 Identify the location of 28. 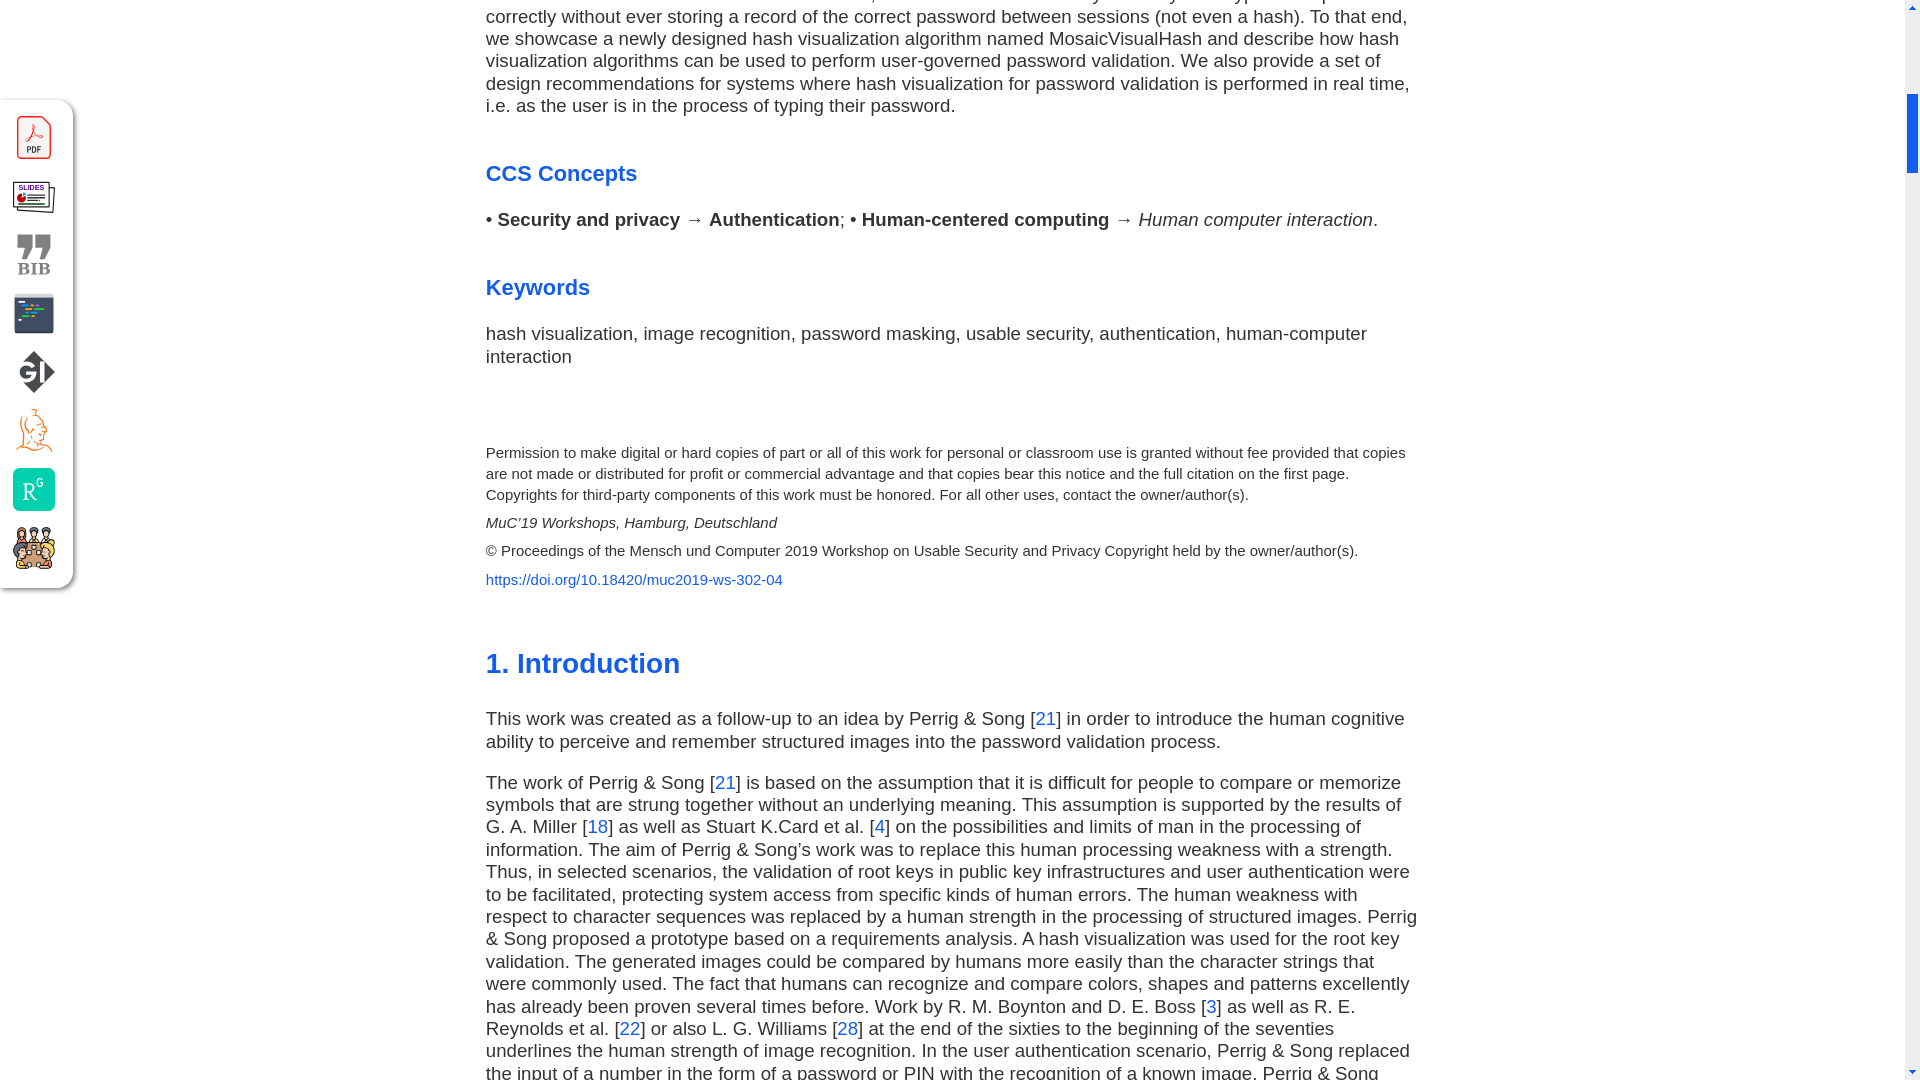
(848, 1028).